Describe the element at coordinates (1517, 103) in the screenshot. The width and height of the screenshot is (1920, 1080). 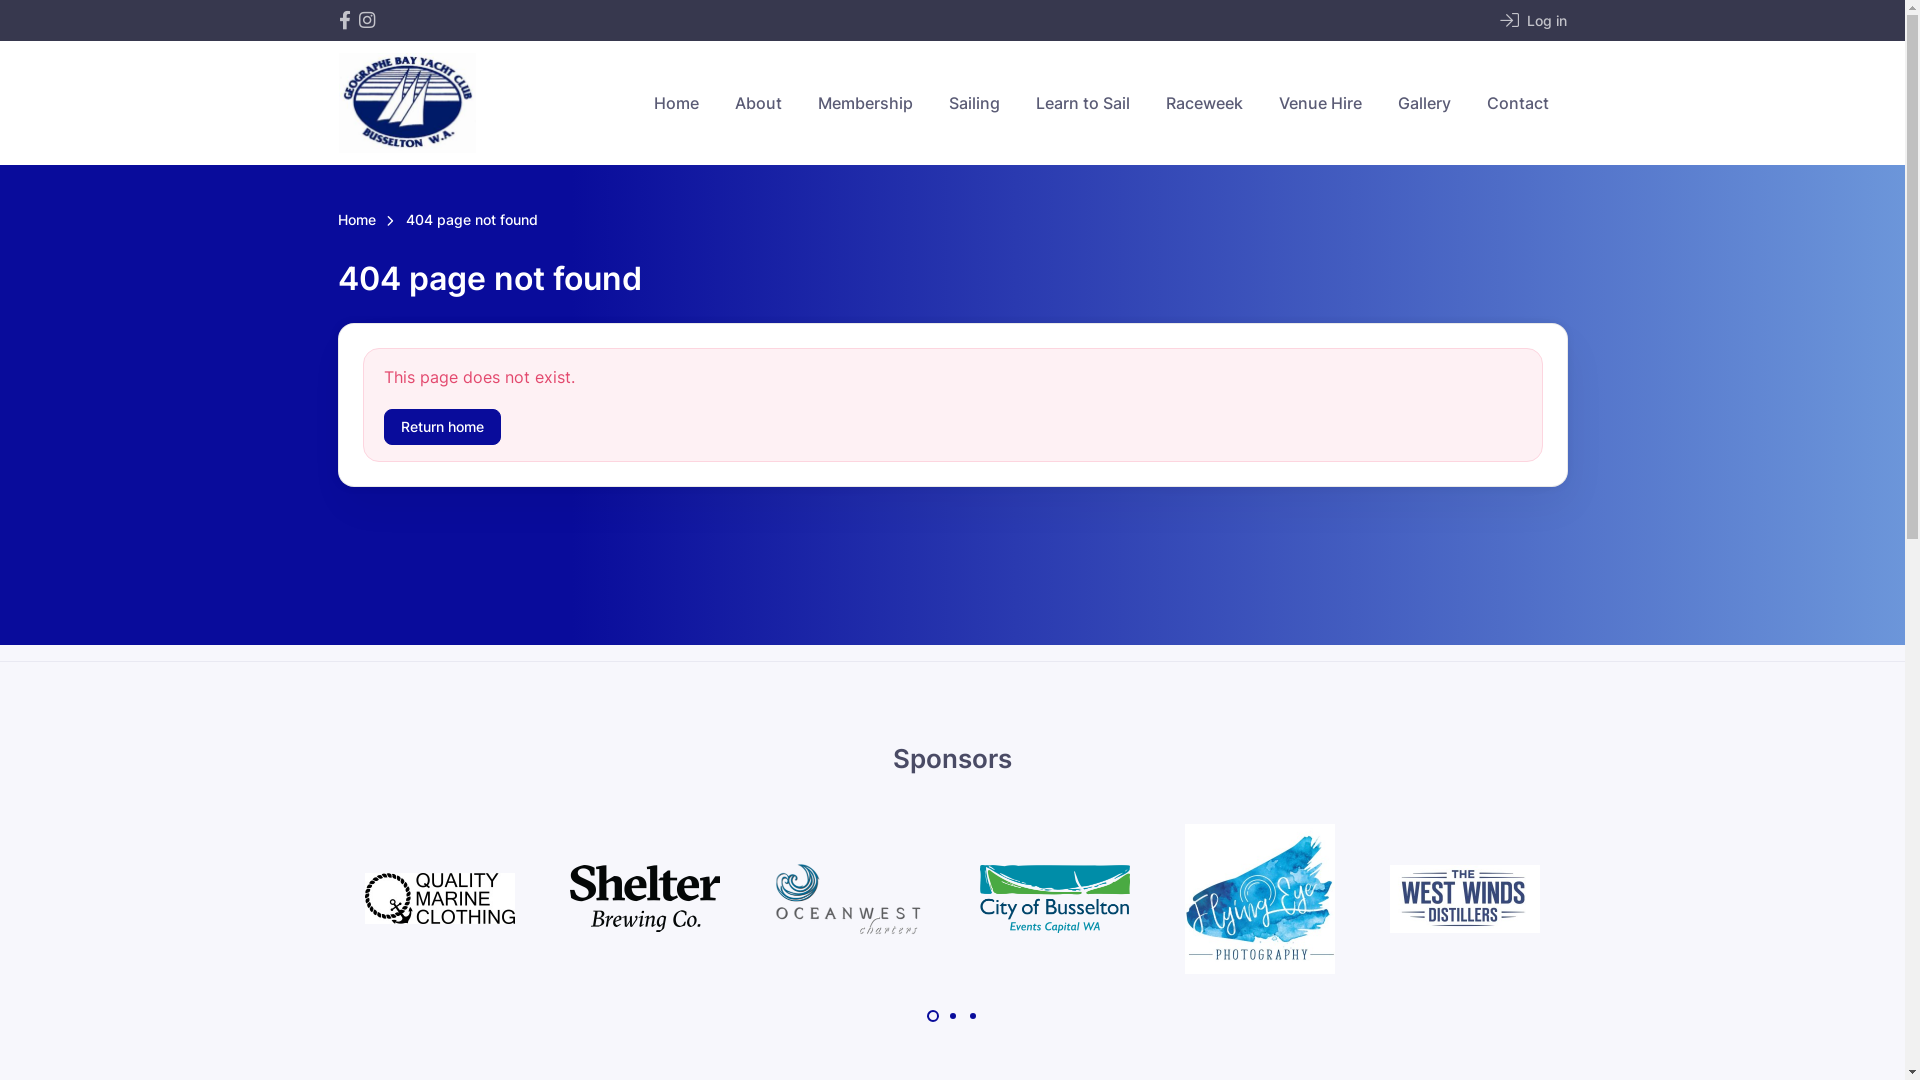
I see `Contact` at that location.